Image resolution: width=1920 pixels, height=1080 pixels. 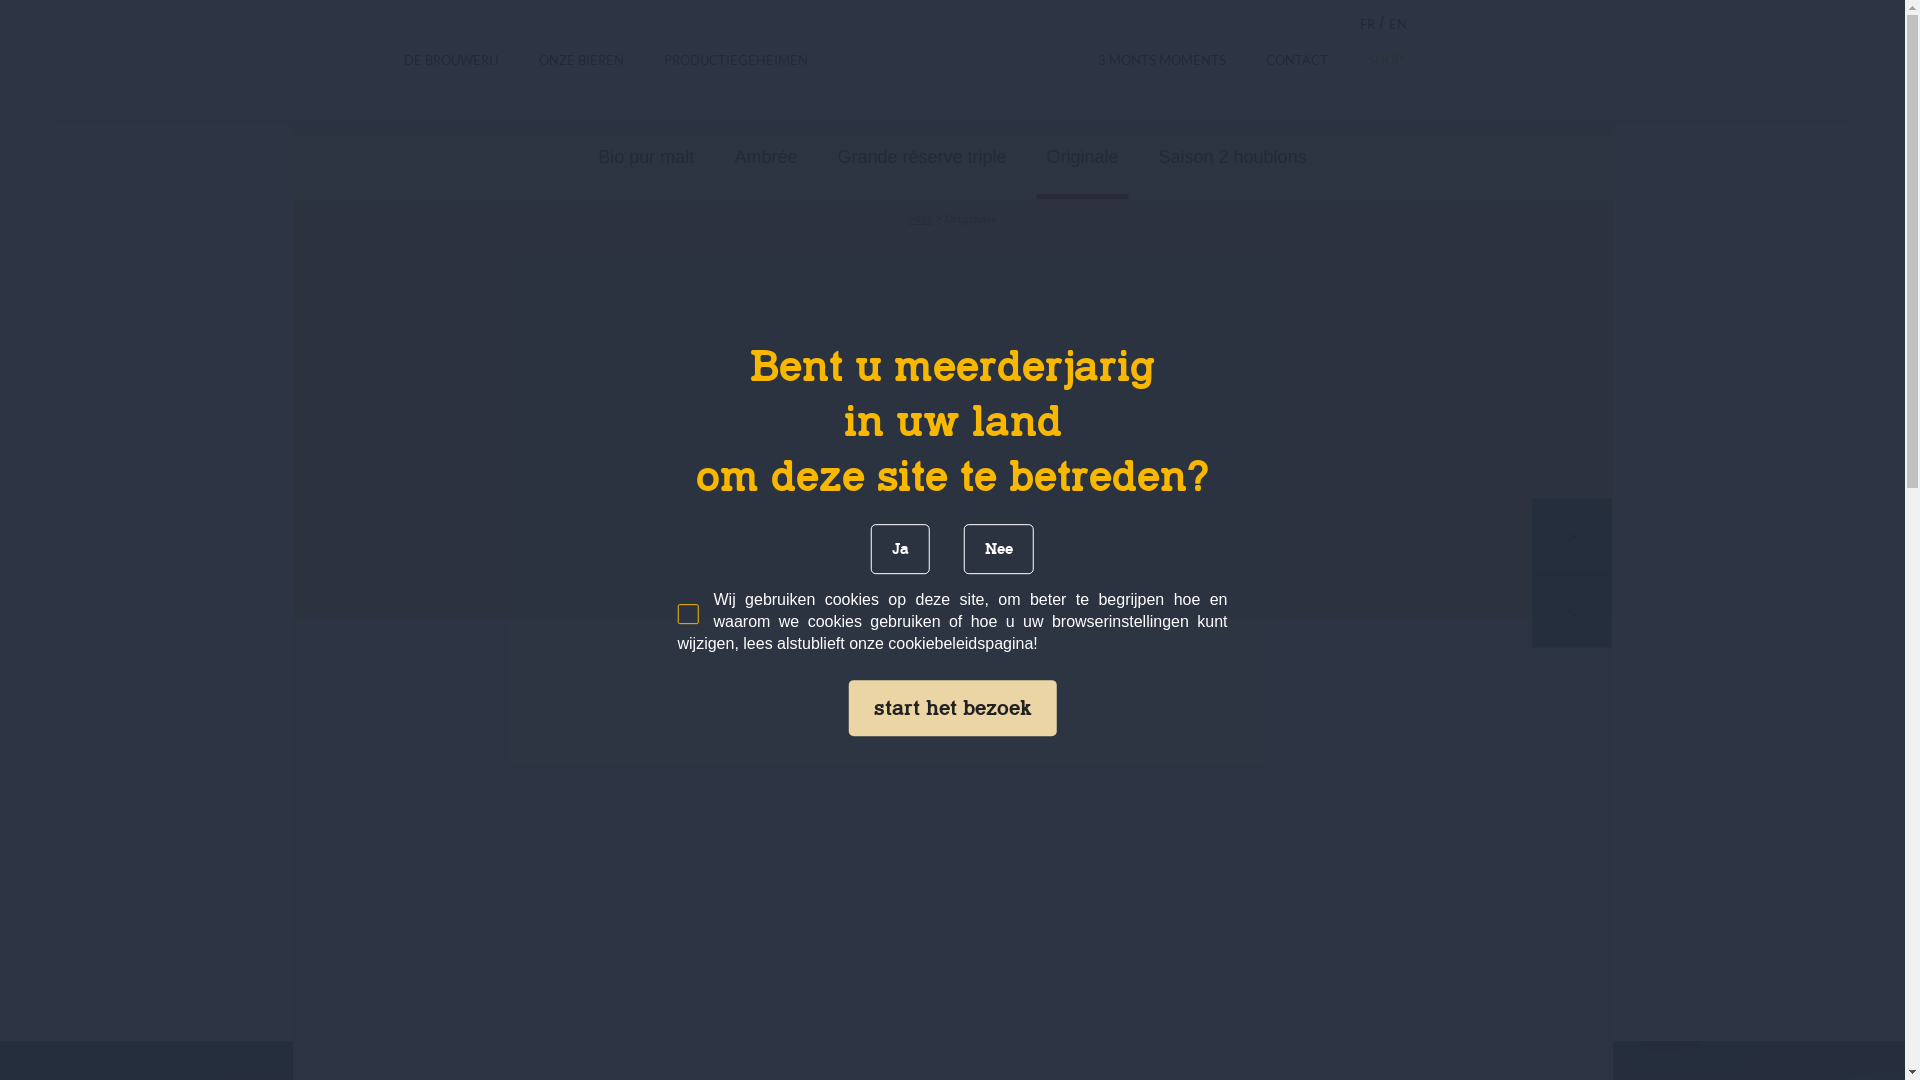 What do you see at coordinates (920, 219) in the screenshot?
I see `Huis` at bounding box center [920, 219].